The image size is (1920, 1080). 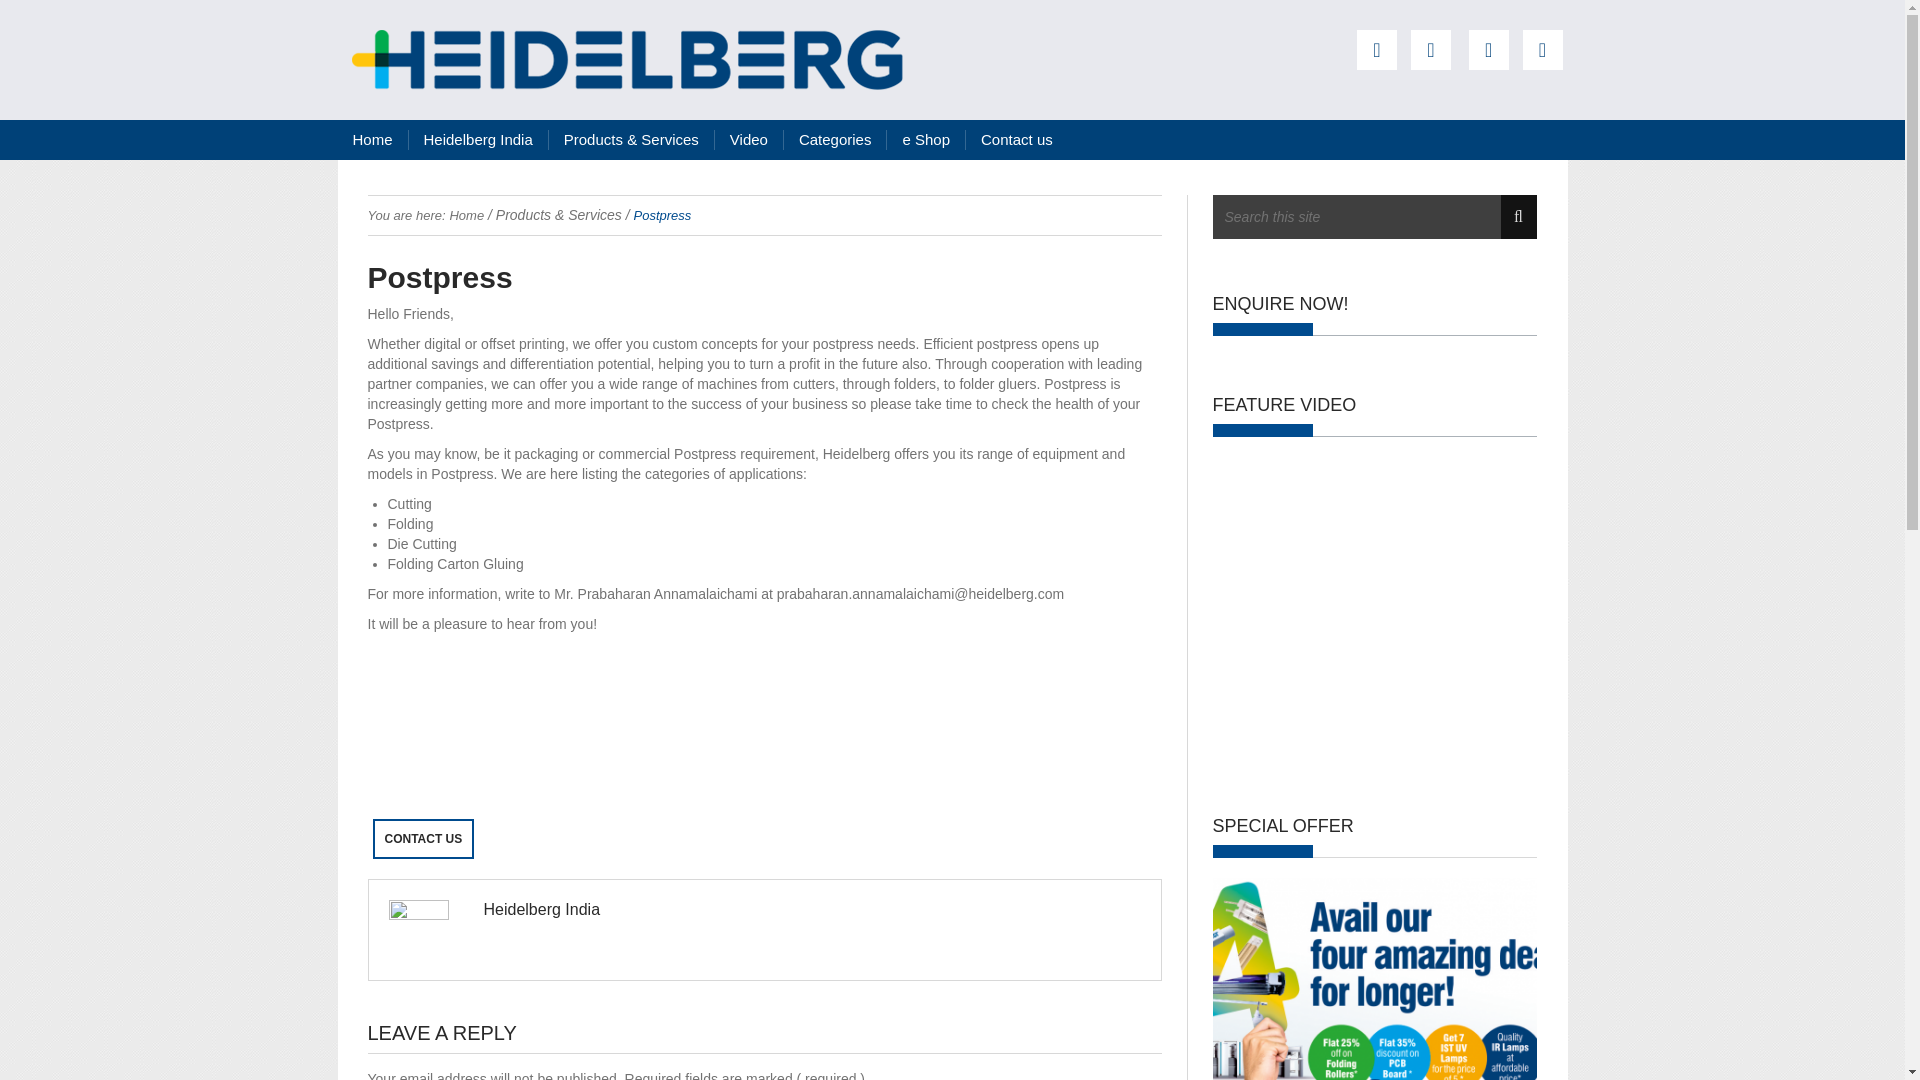 I want to click on Home, so click(x=372, y=140).